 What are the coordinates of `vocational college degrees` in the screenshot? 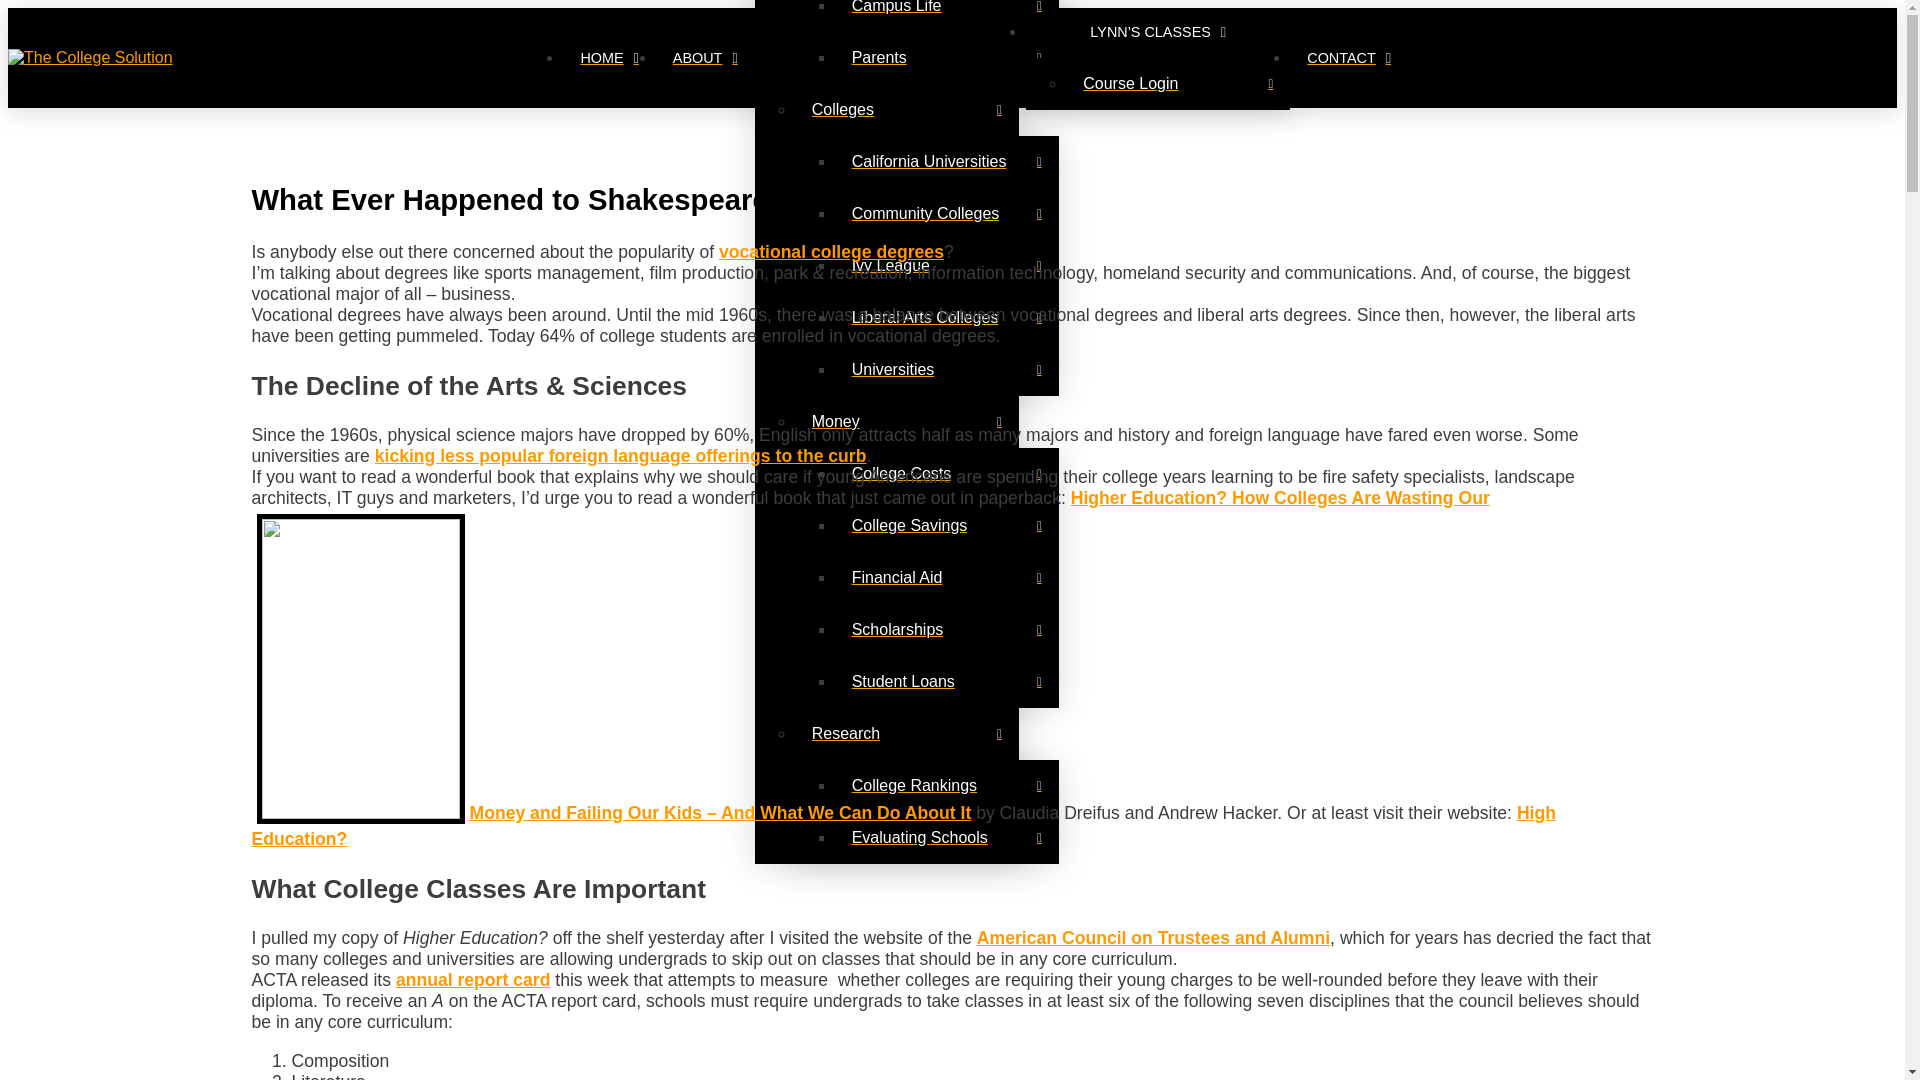 It's located at (831, 252).